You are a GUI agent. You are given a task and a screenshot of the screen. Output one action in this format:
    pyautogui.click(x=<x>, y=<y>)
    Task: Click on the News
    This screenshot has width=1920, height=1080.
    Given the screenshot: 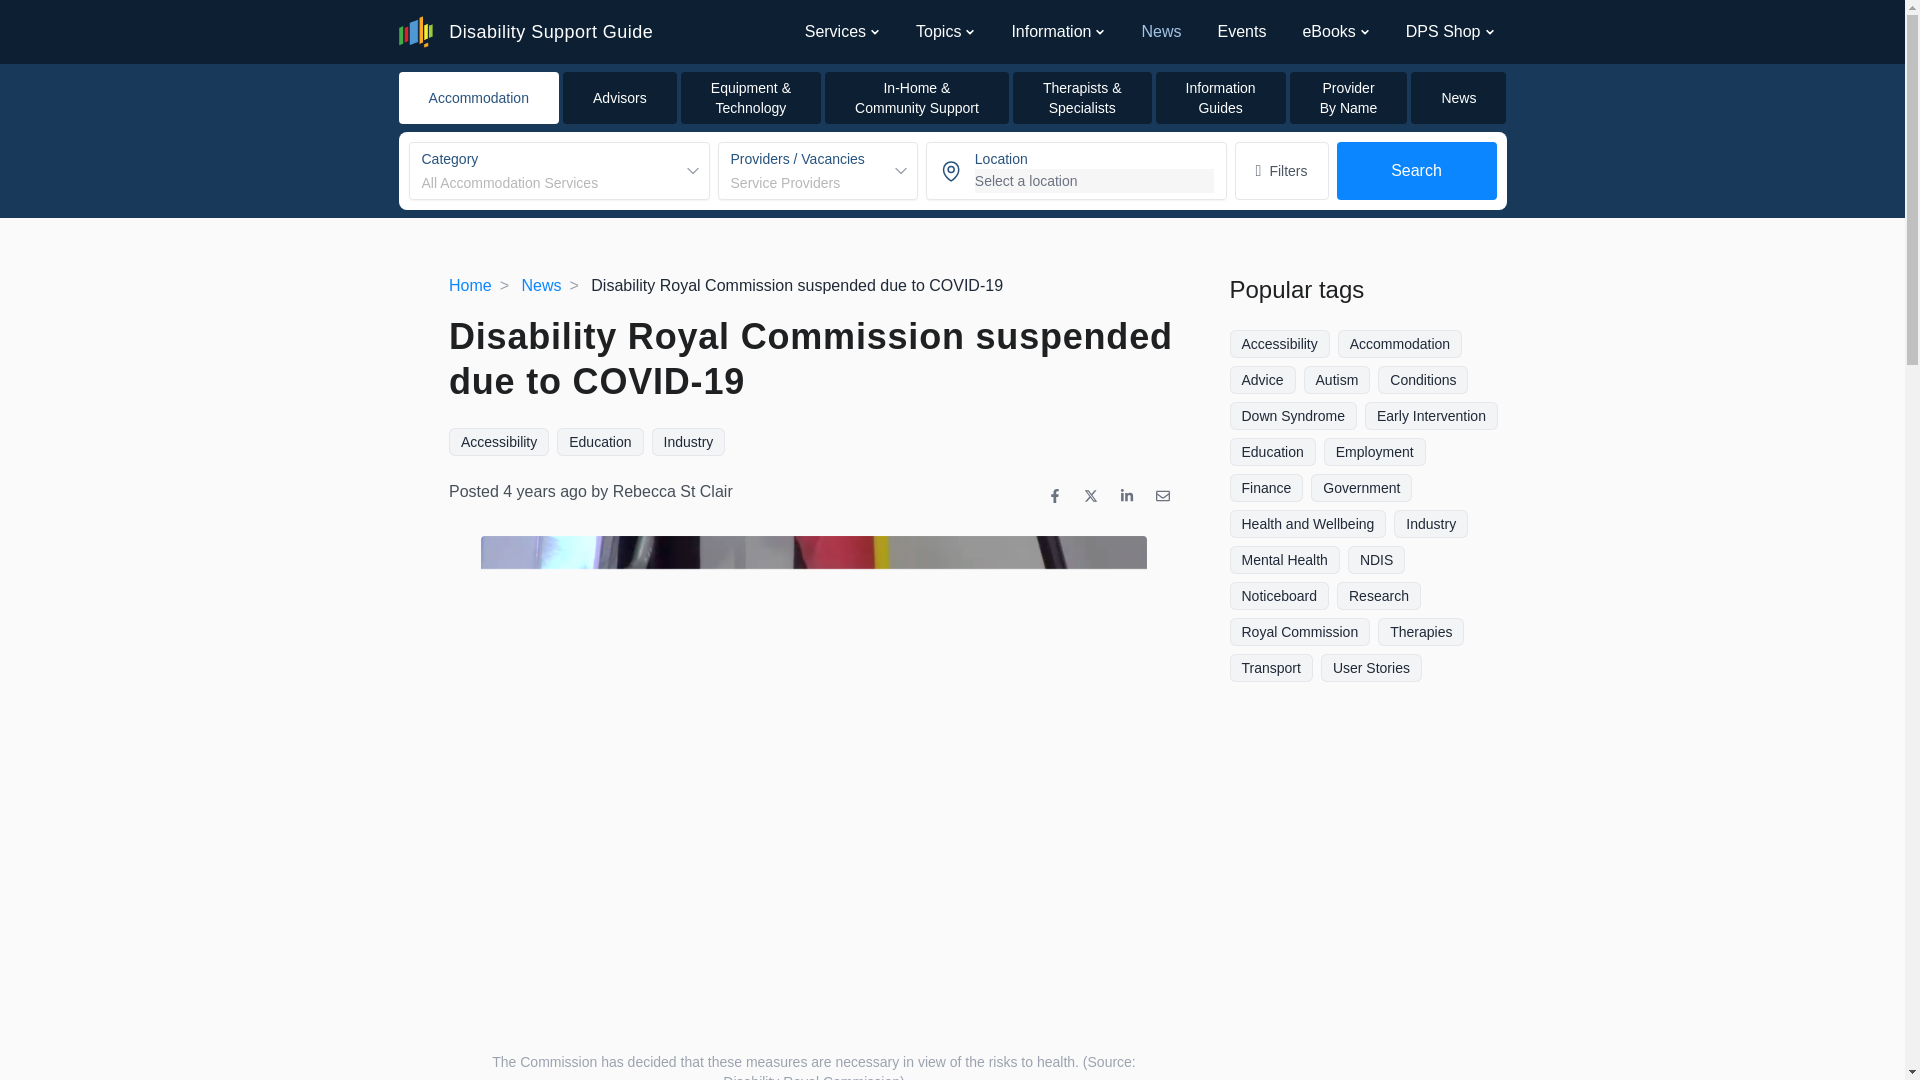 What is the action you would take?
    pyautogui.click(x=478, y=98)
    